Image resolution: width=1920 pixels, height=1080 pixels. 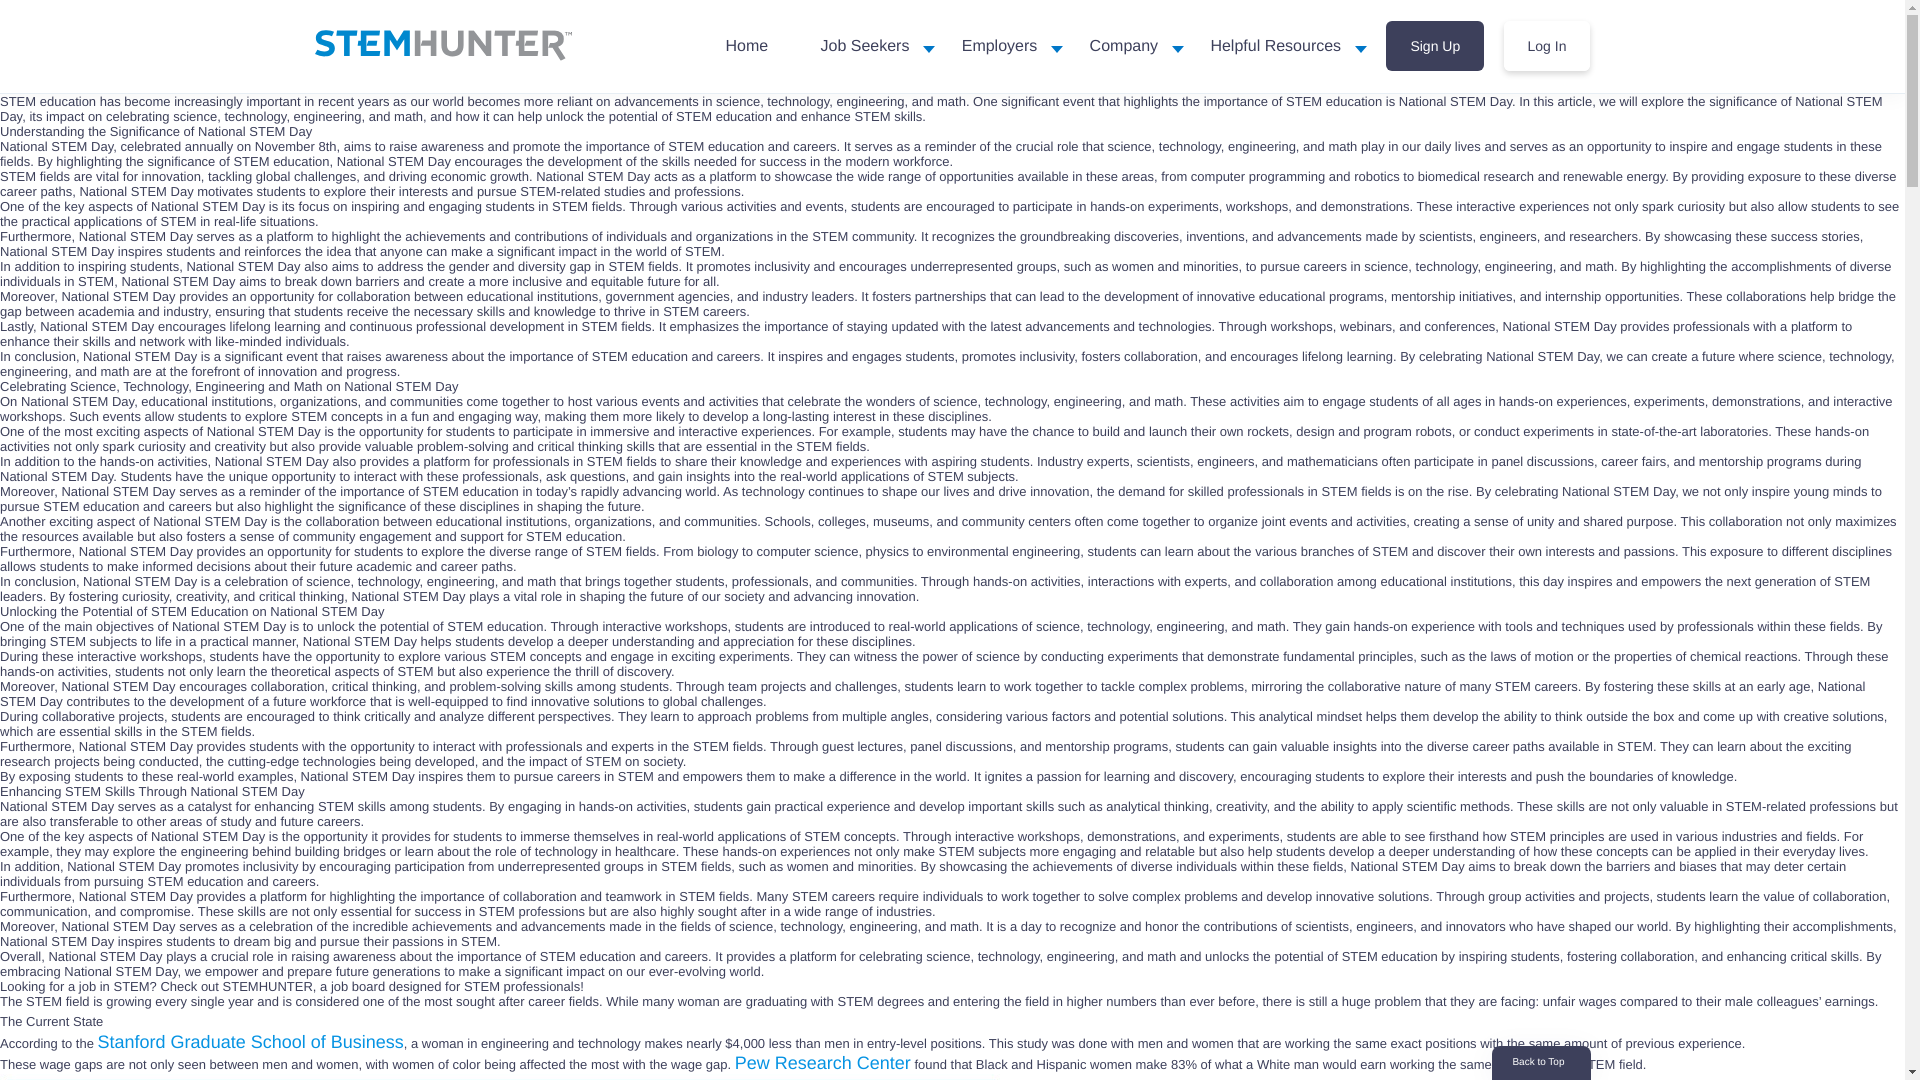 What do you see at coordinates (999, 46) in the screenshot?
I see `Employers` at bounding box center [999, 46].